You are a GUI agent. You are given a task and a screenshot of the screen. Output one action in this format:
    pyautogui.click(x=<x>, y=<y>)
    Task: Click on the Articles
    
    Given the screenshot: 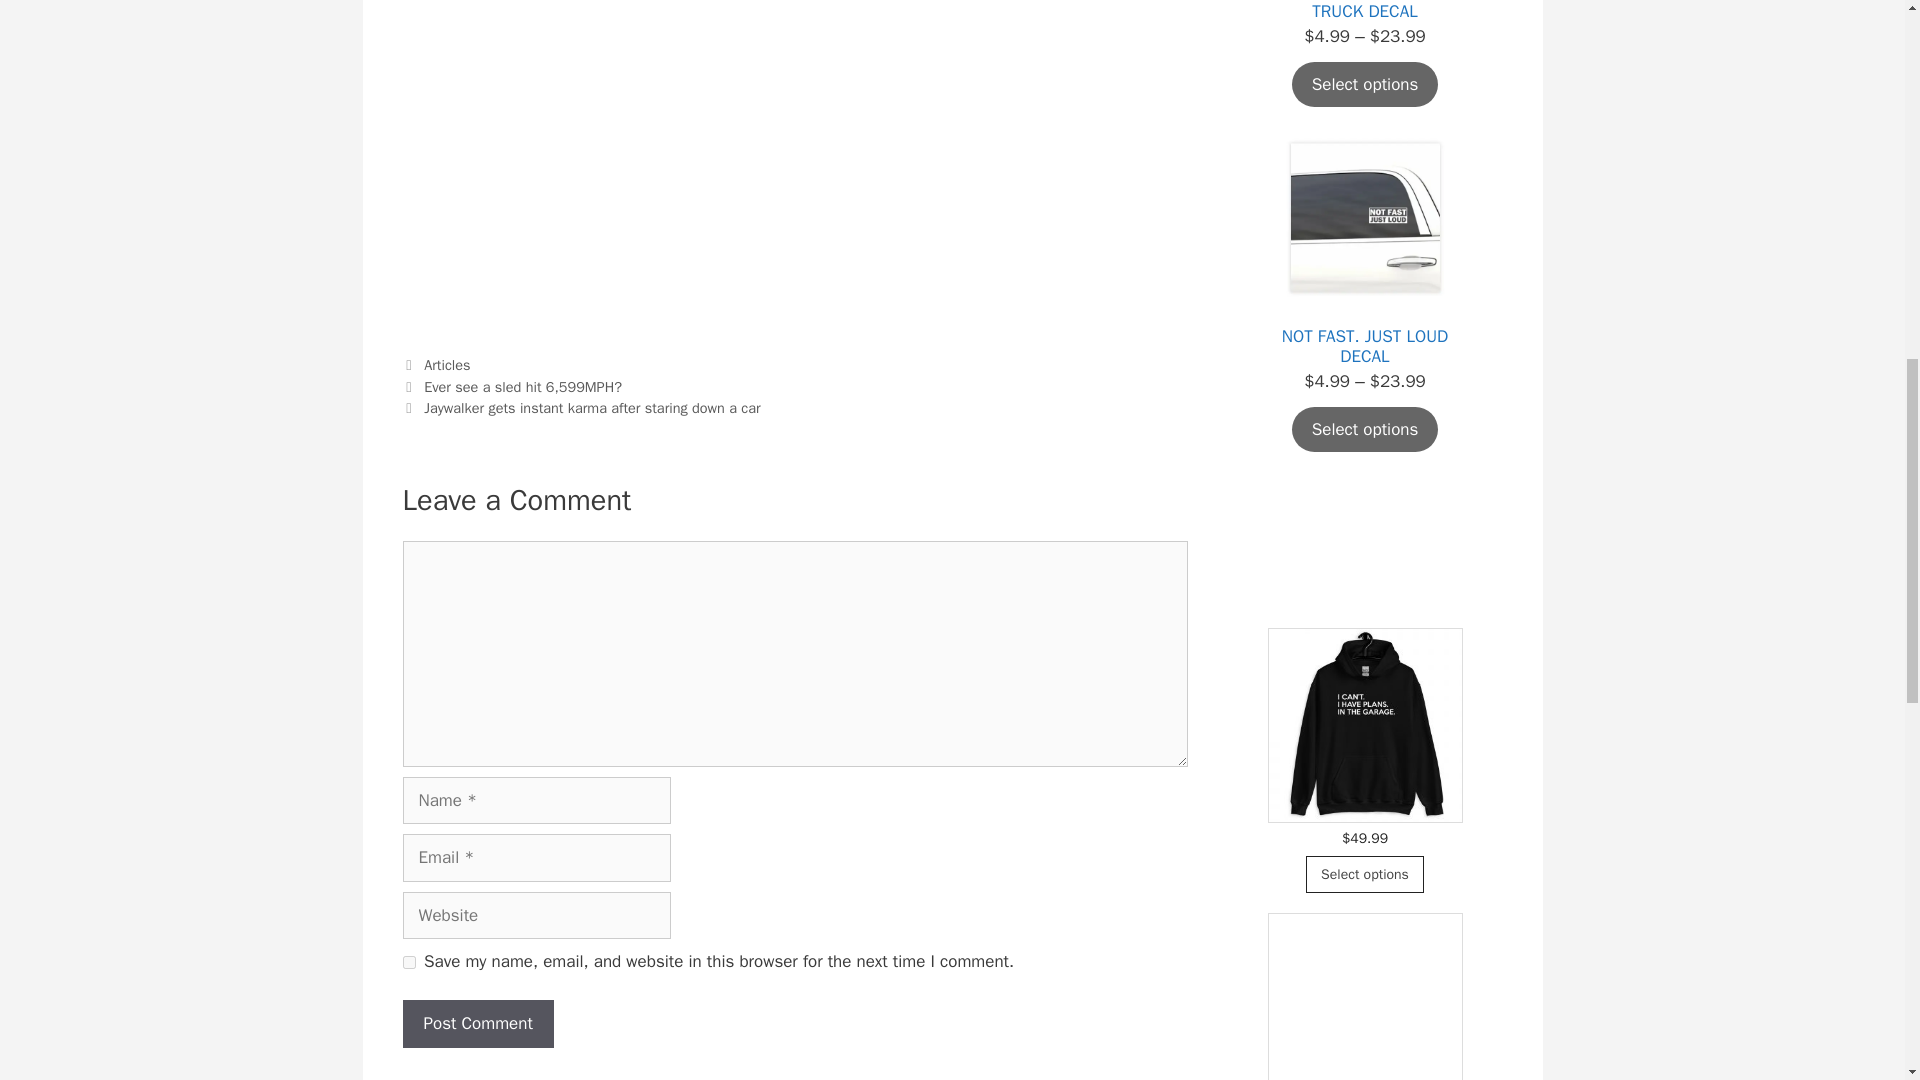 What is the action you would take?
    pyautogui.click(x=447, y=364)
    